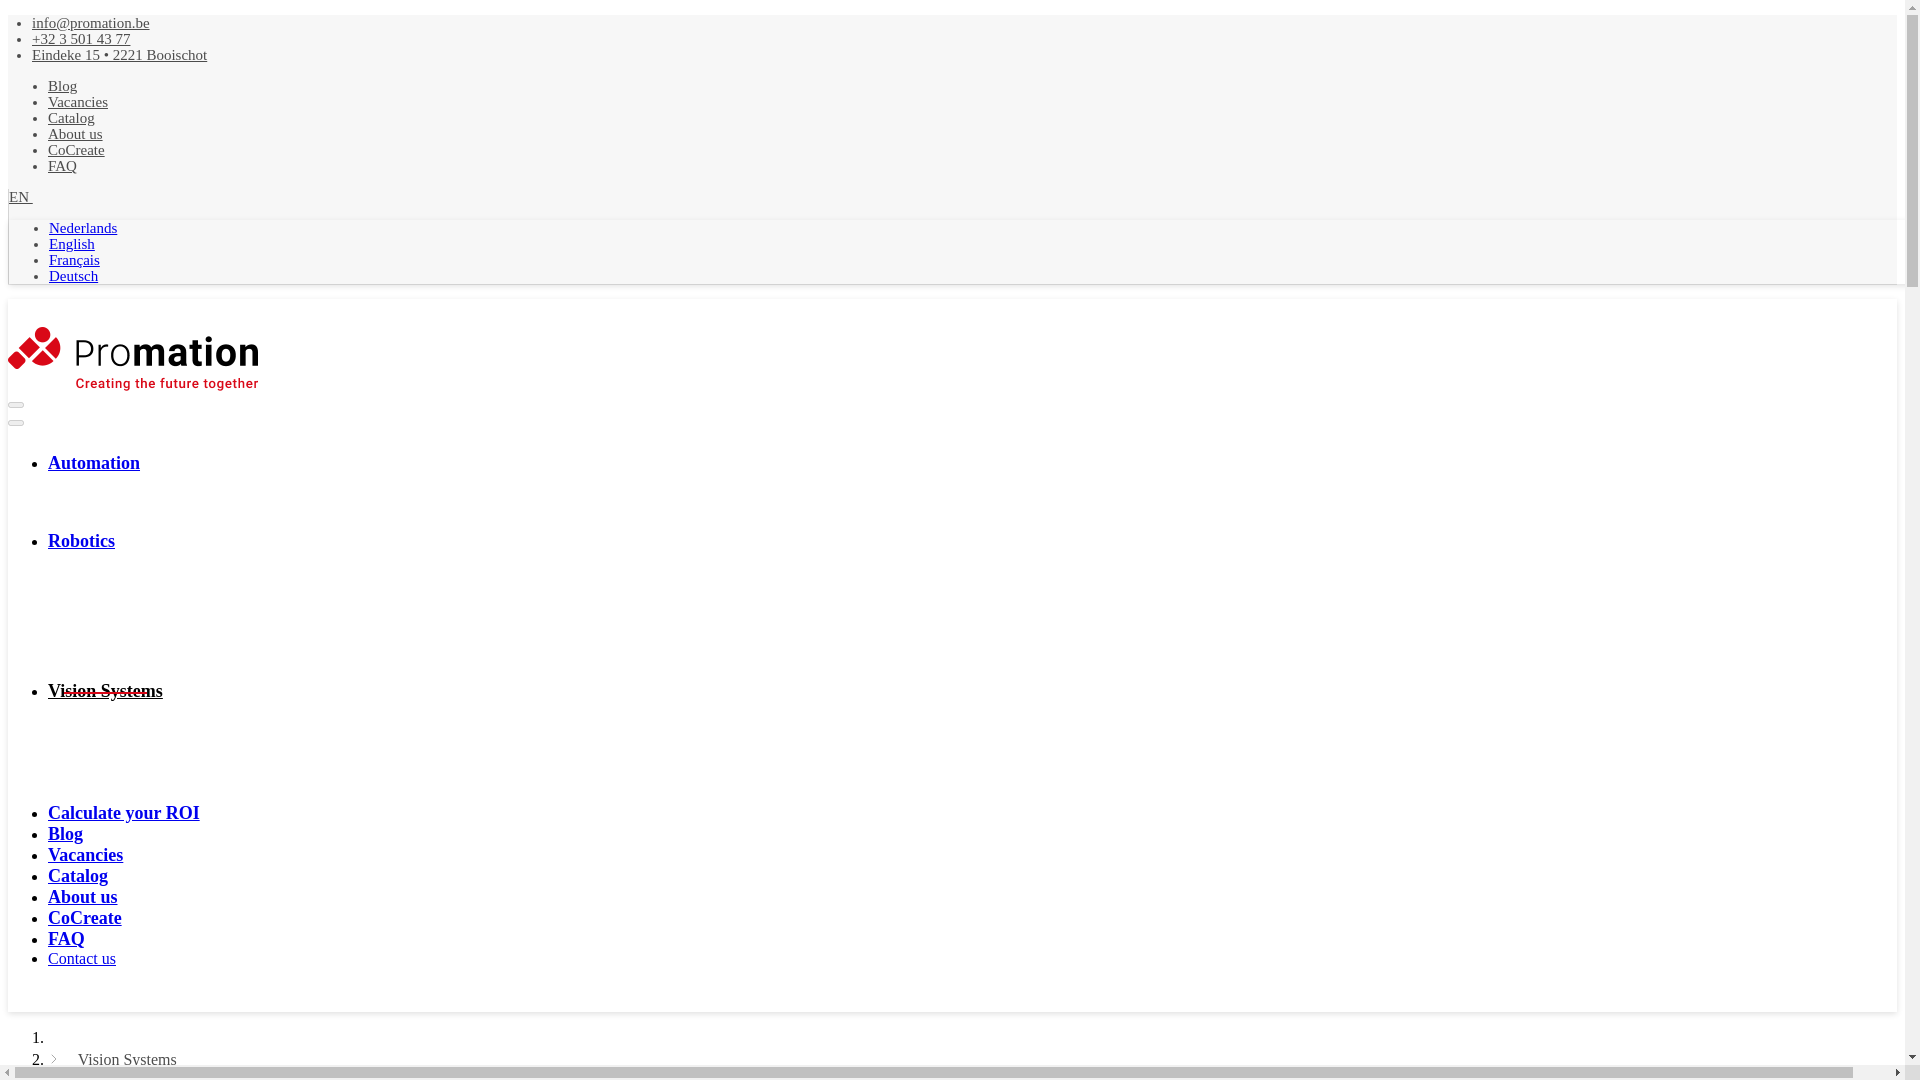  What do you see at coordinates (66, 939) in the screenshot?
I see `FAQ` at bounding box center [66, 939].